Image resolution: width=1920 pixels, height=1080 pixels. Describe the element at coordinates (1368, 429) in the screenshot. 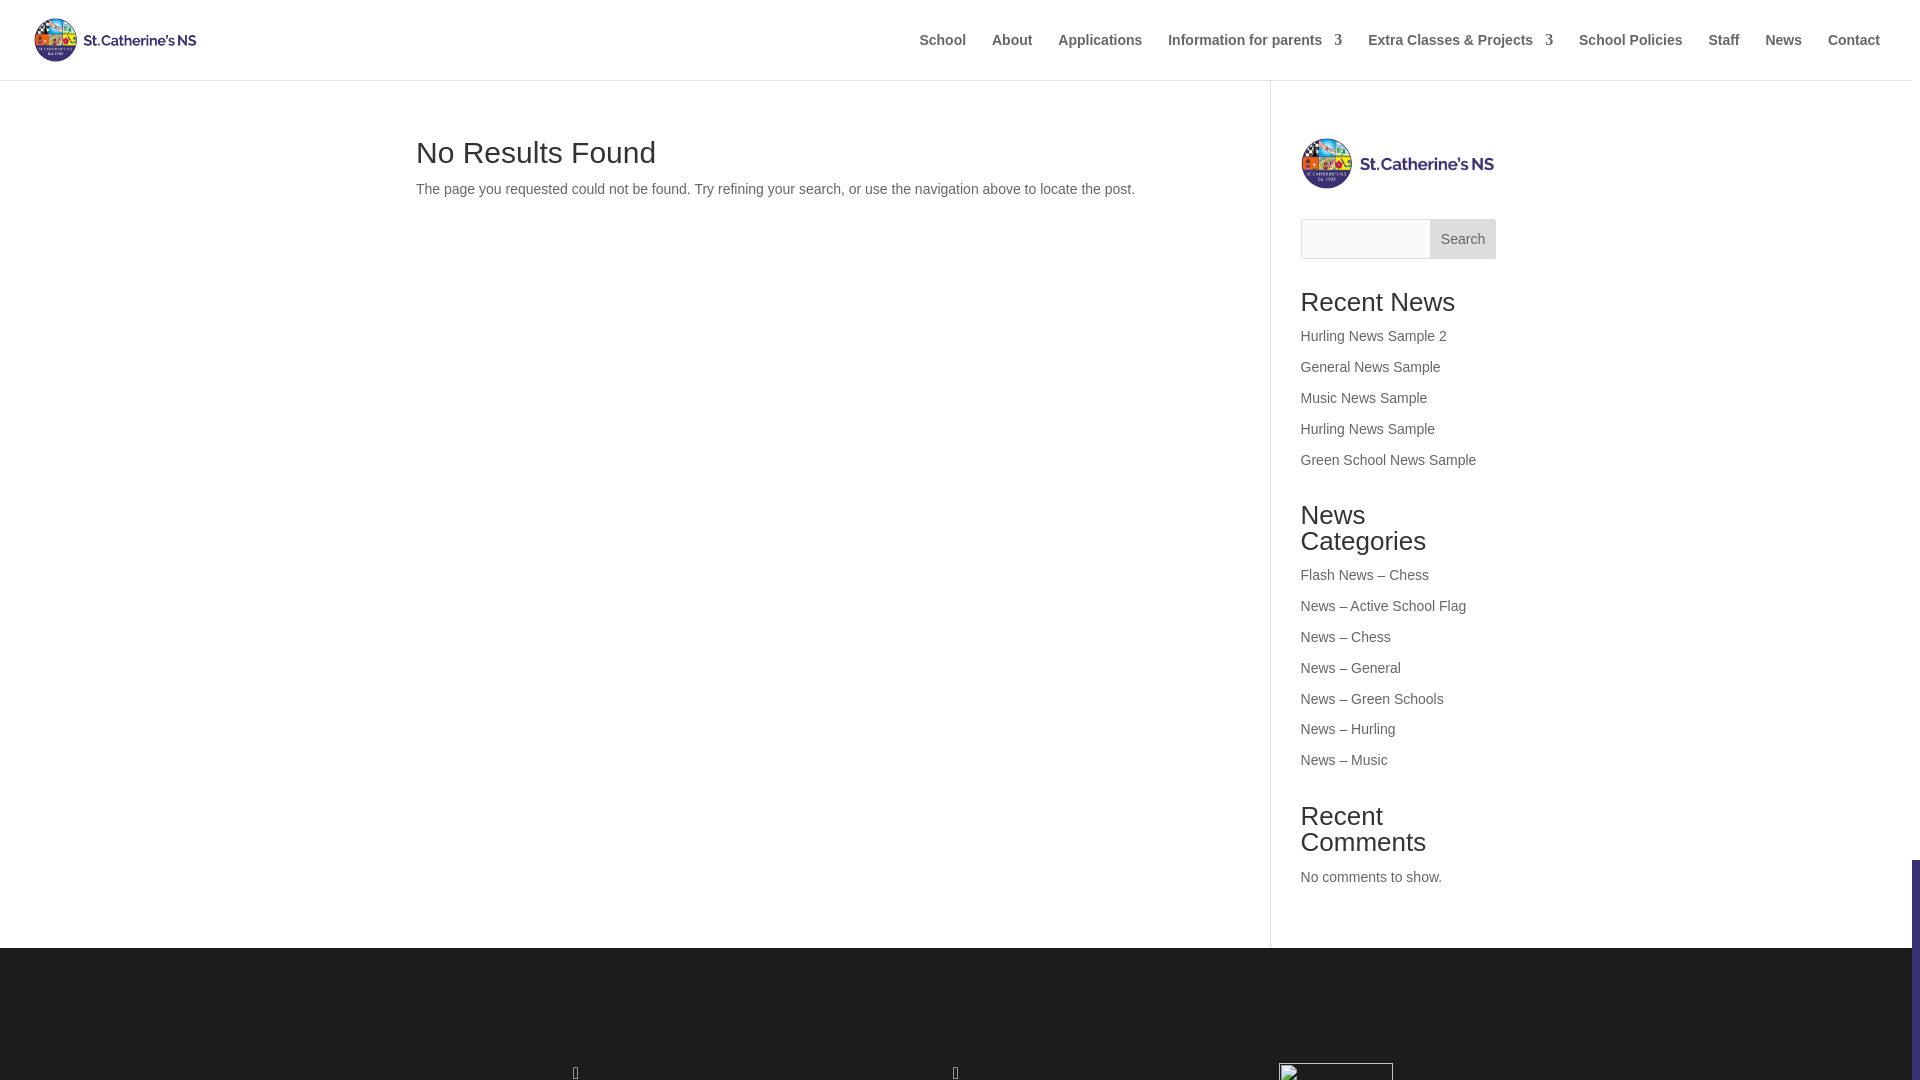

I see `Hurling News Sample` at that location.